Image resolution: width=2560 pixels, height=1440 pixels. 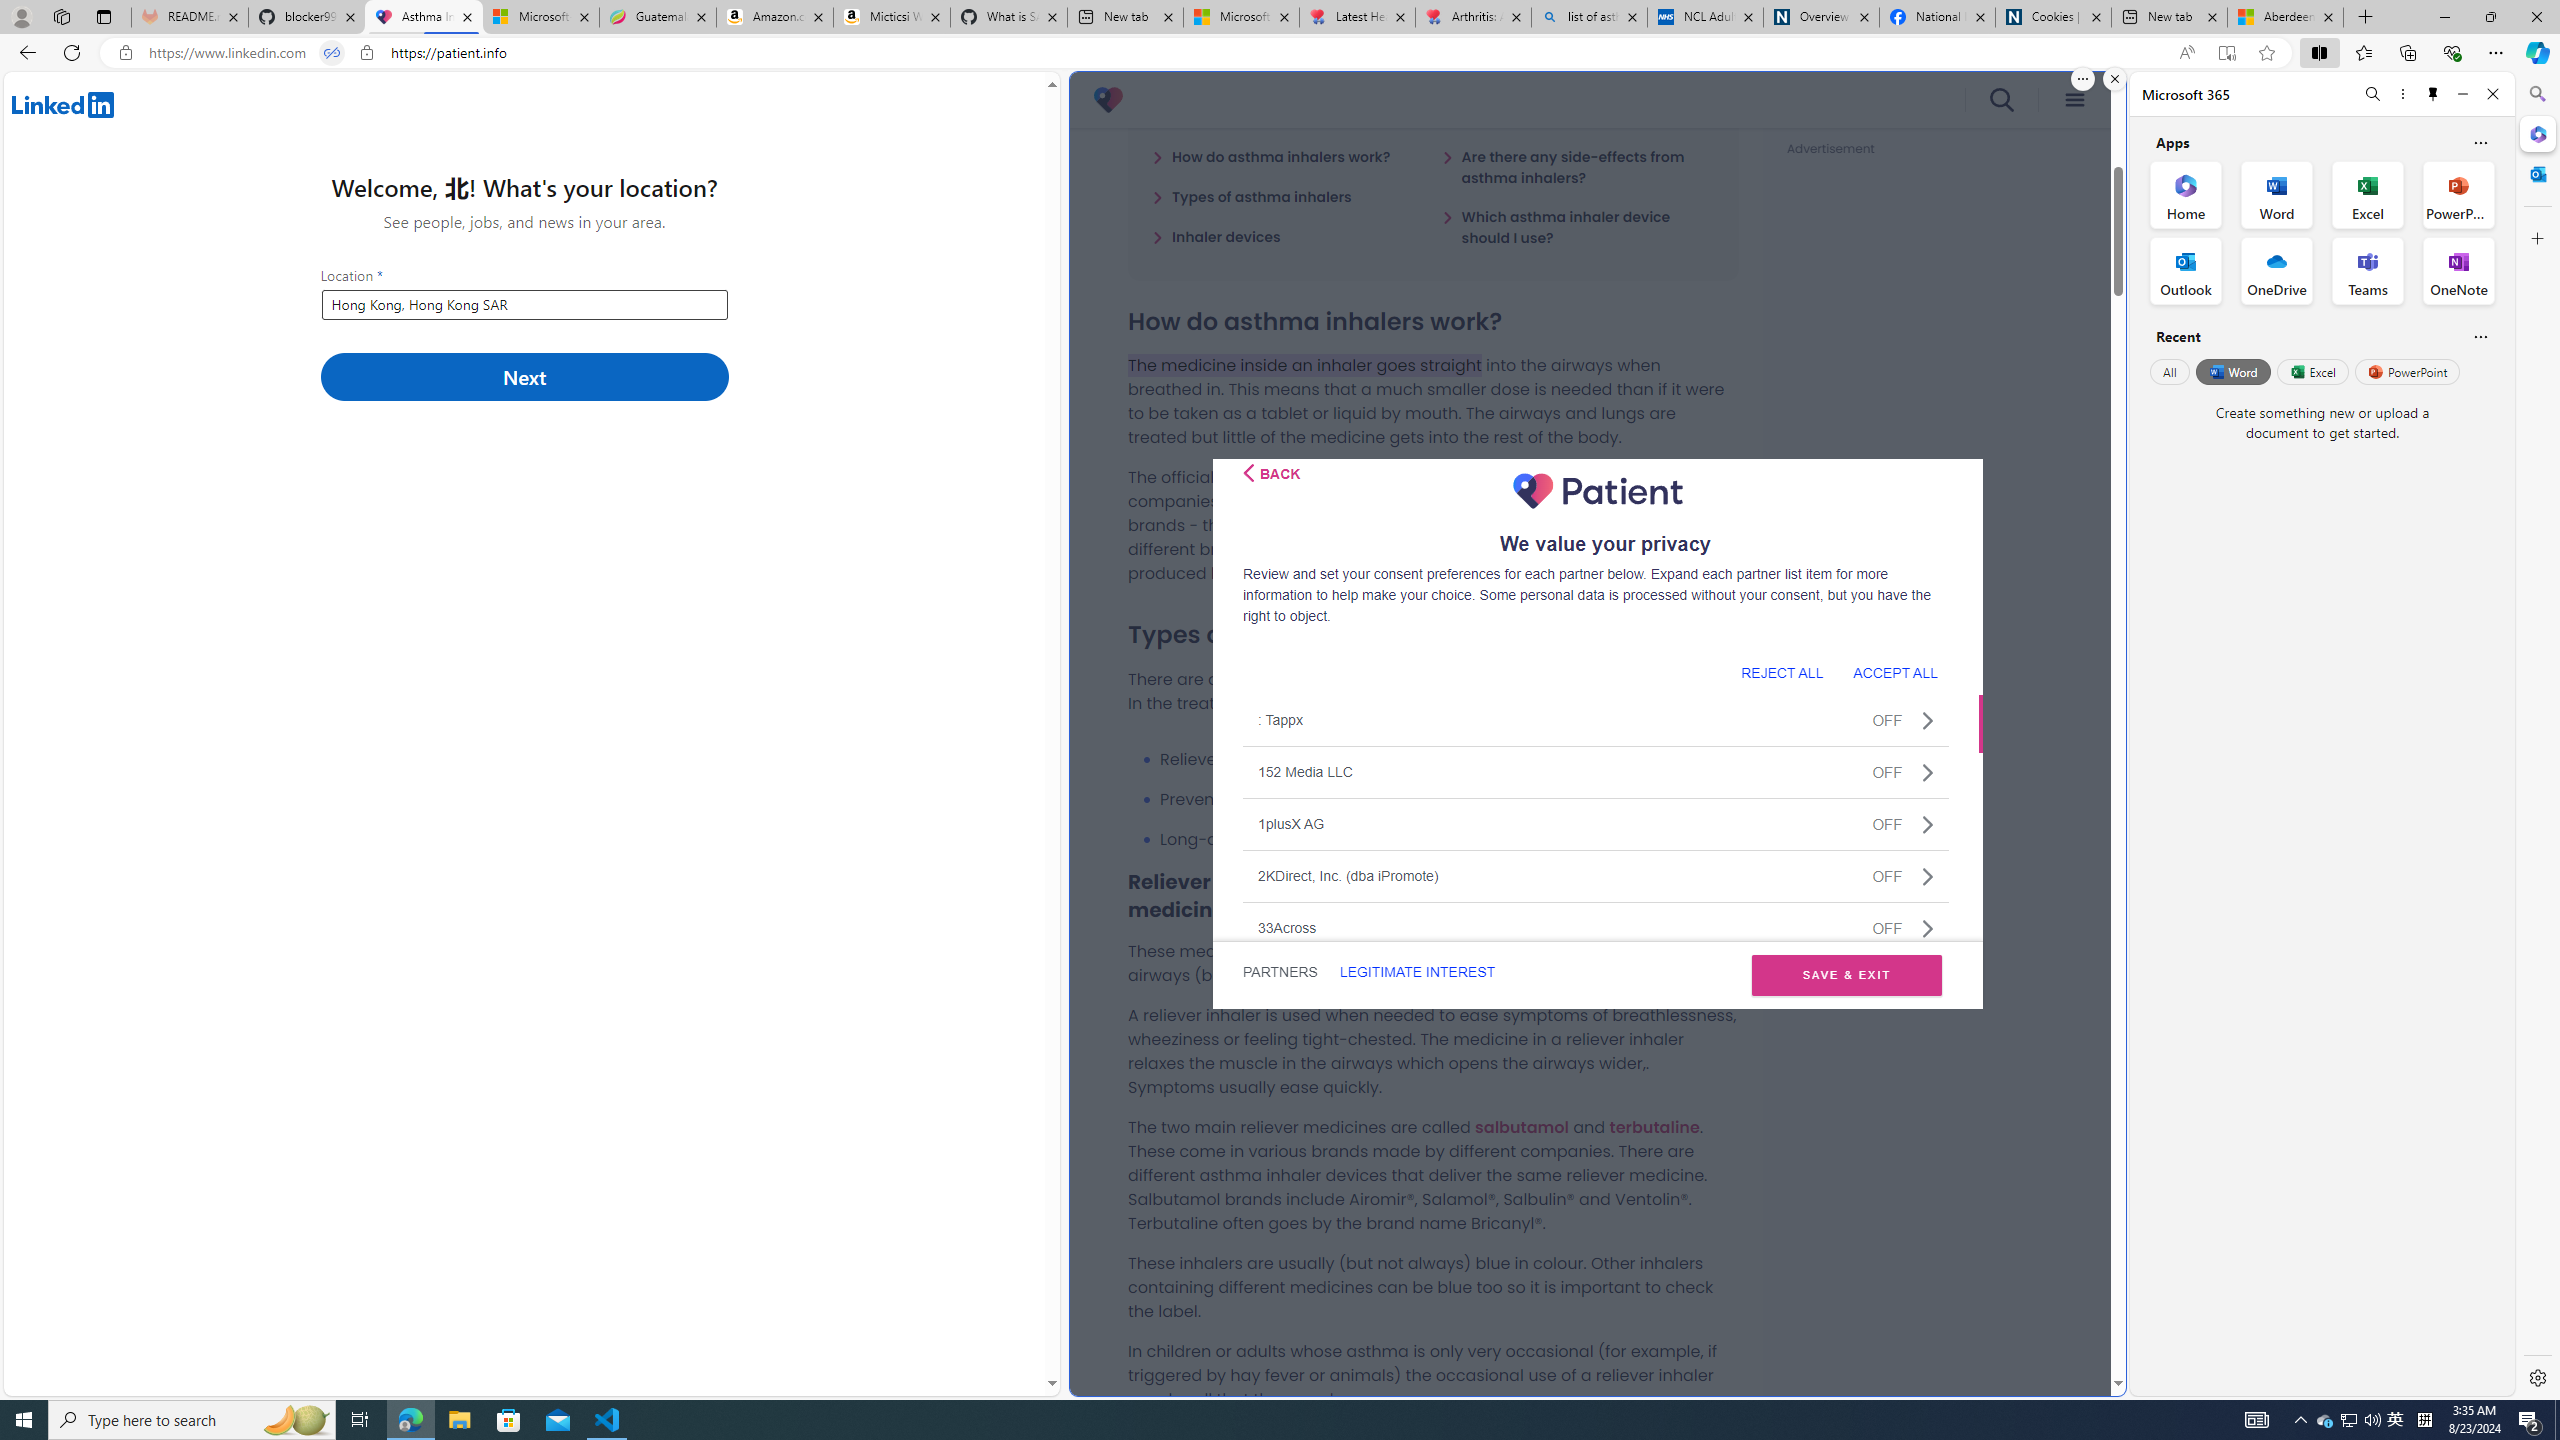 What do you see at coordinates (1596, 876) in the screenshot?
I see `2KDirect, Inc. (dba iPromote)OFF` at bounding box center [1596, 876].